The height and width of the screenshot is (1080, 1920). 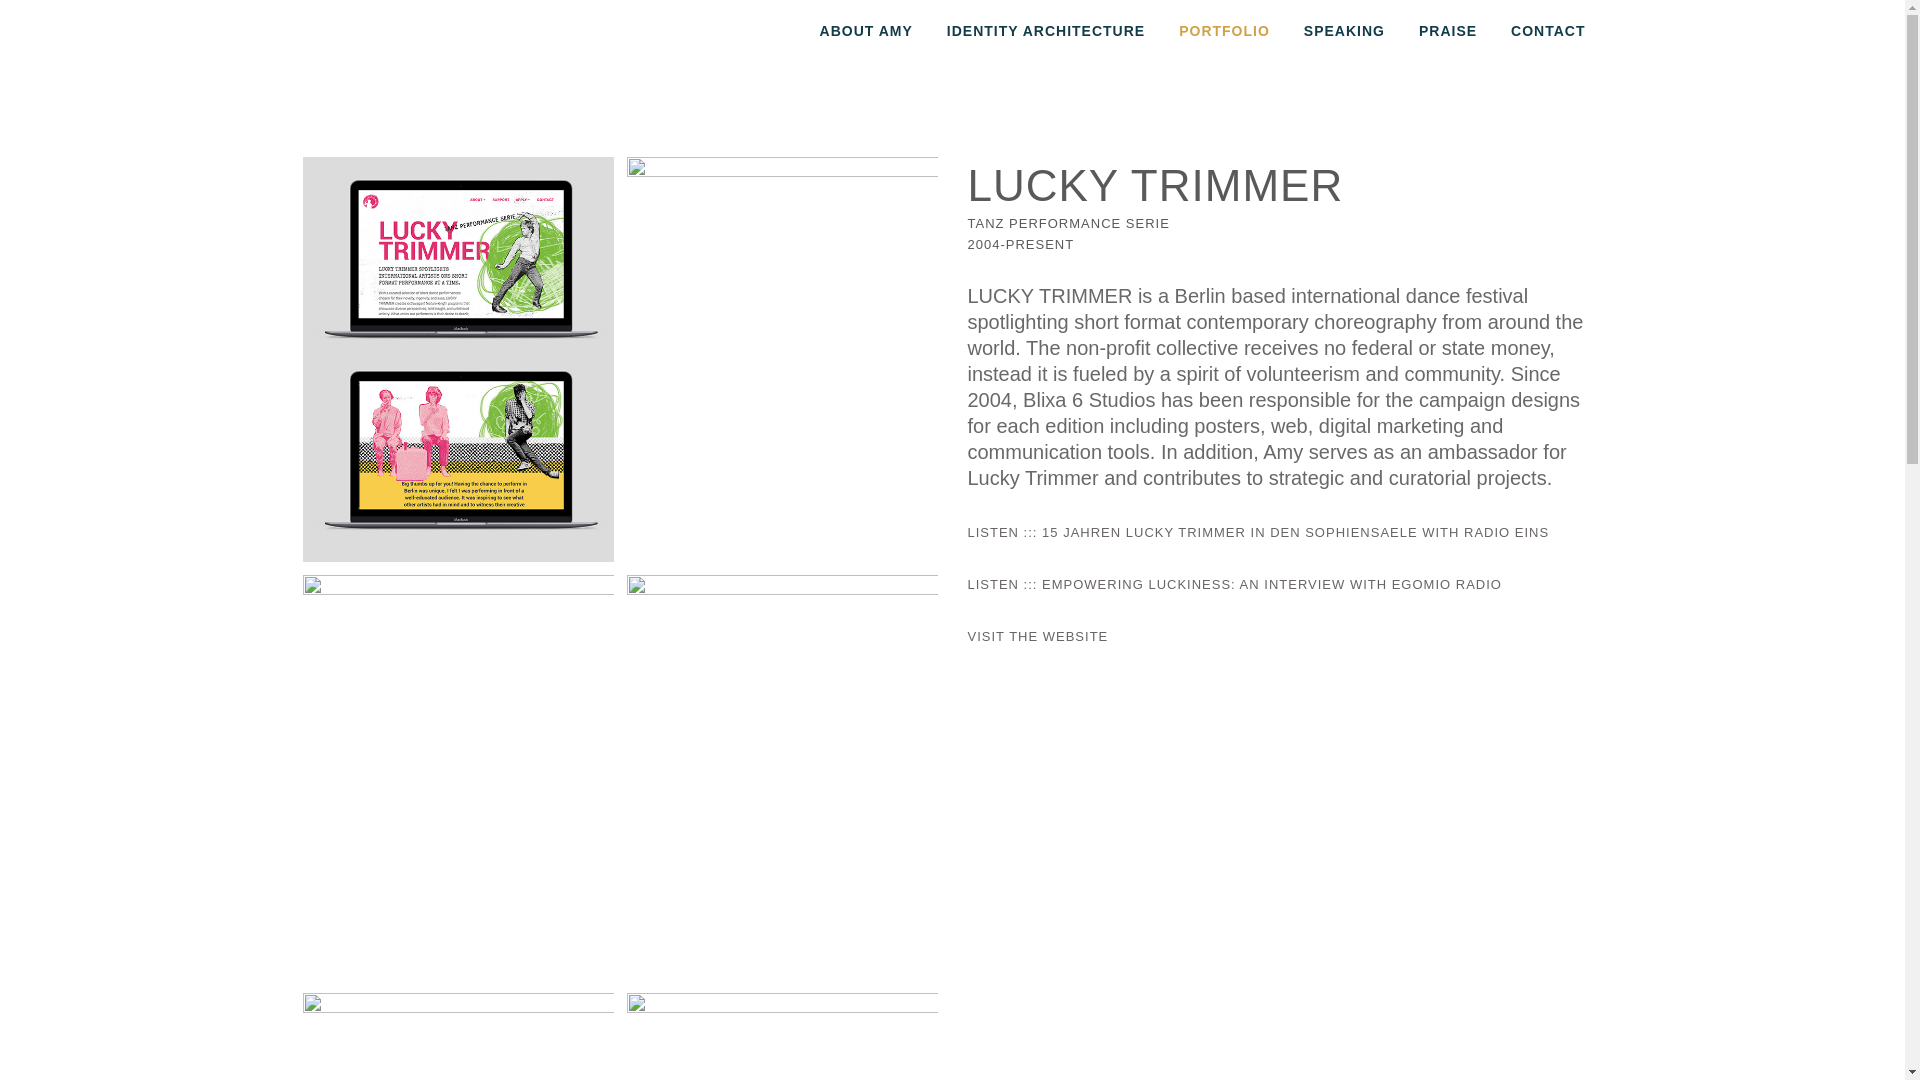 I want to click on CONTACT, so click(x=1547, y=30).